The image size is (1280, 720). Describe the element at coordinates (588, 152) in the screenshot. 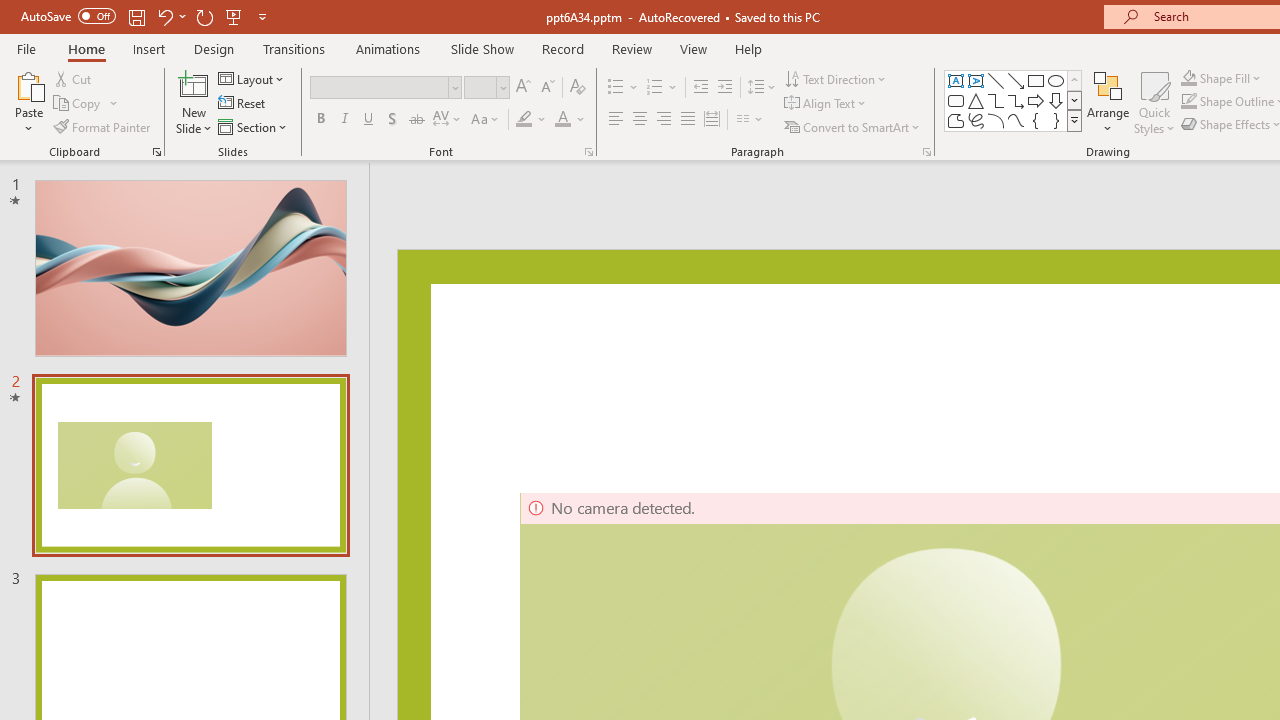

I see `Font...` at that location.